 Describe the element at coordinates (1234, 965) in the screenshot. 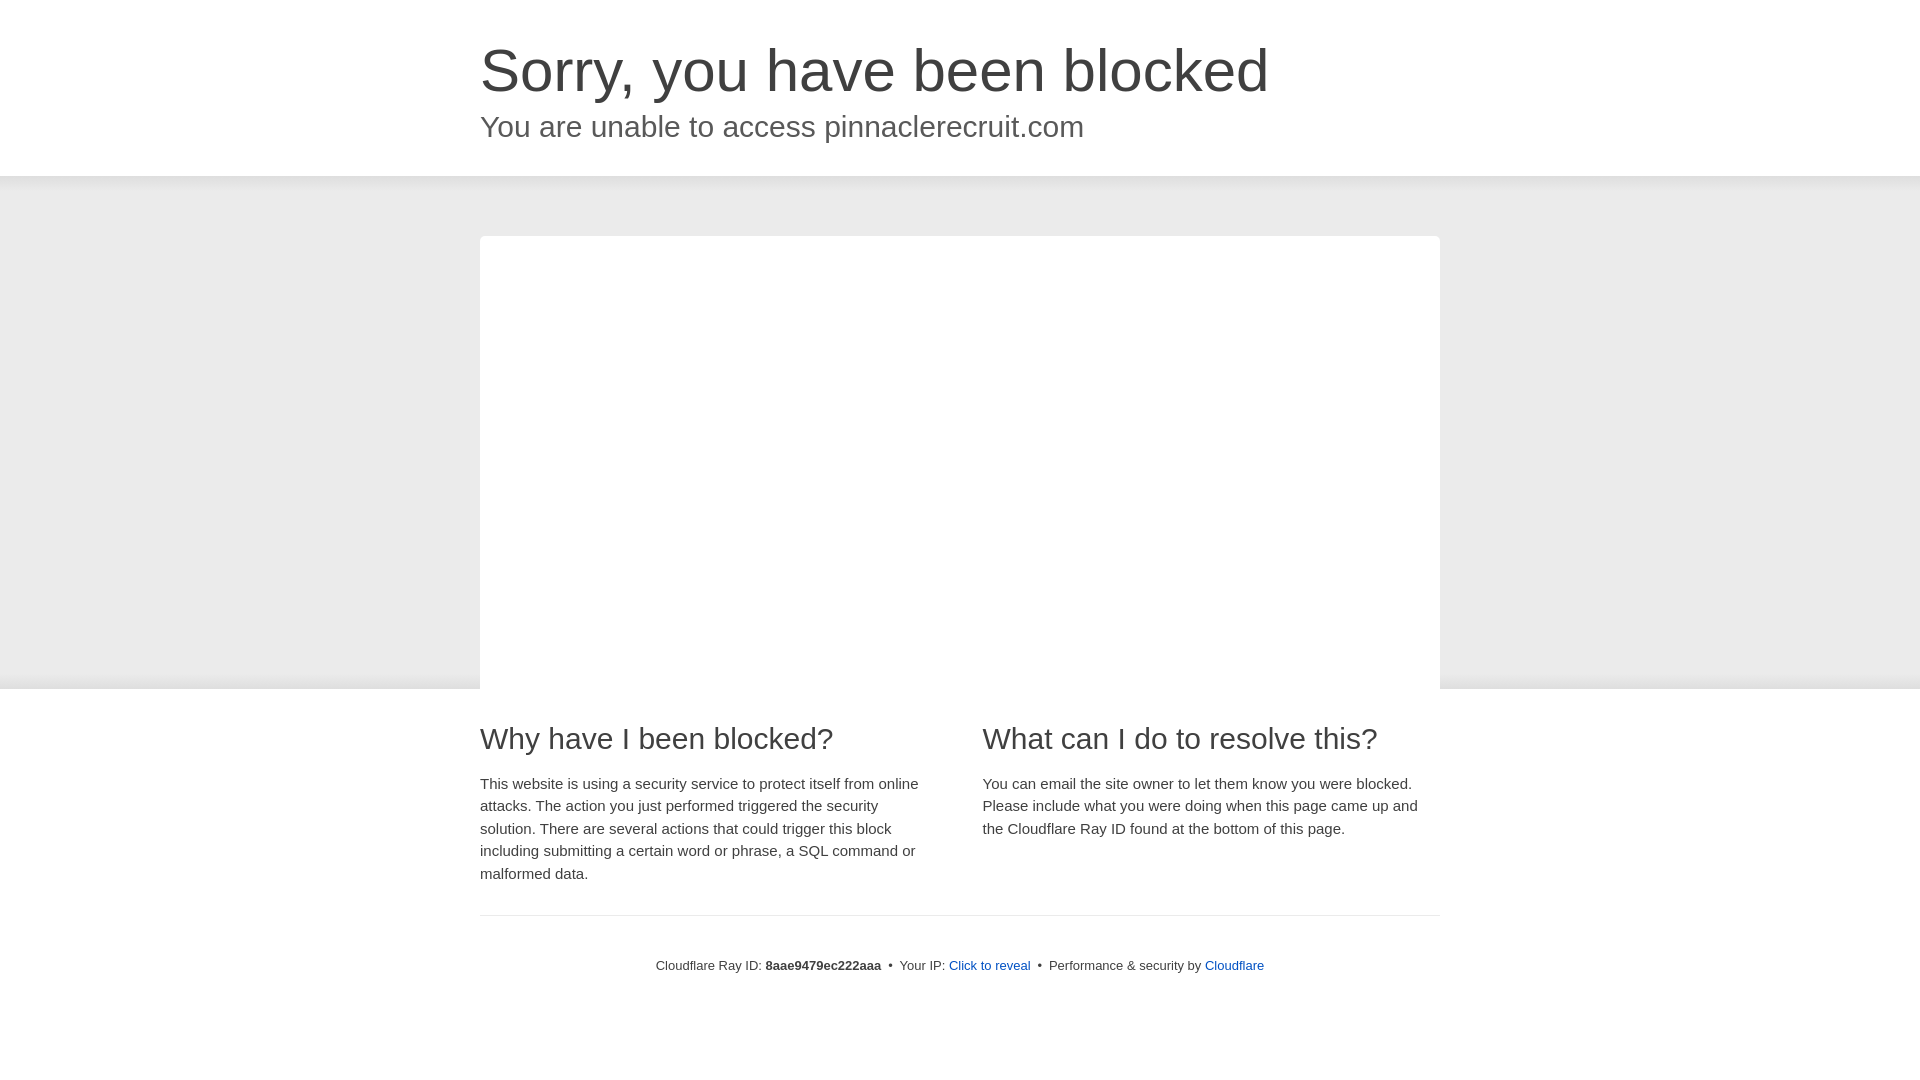

I see `Cloudflare` at that location.